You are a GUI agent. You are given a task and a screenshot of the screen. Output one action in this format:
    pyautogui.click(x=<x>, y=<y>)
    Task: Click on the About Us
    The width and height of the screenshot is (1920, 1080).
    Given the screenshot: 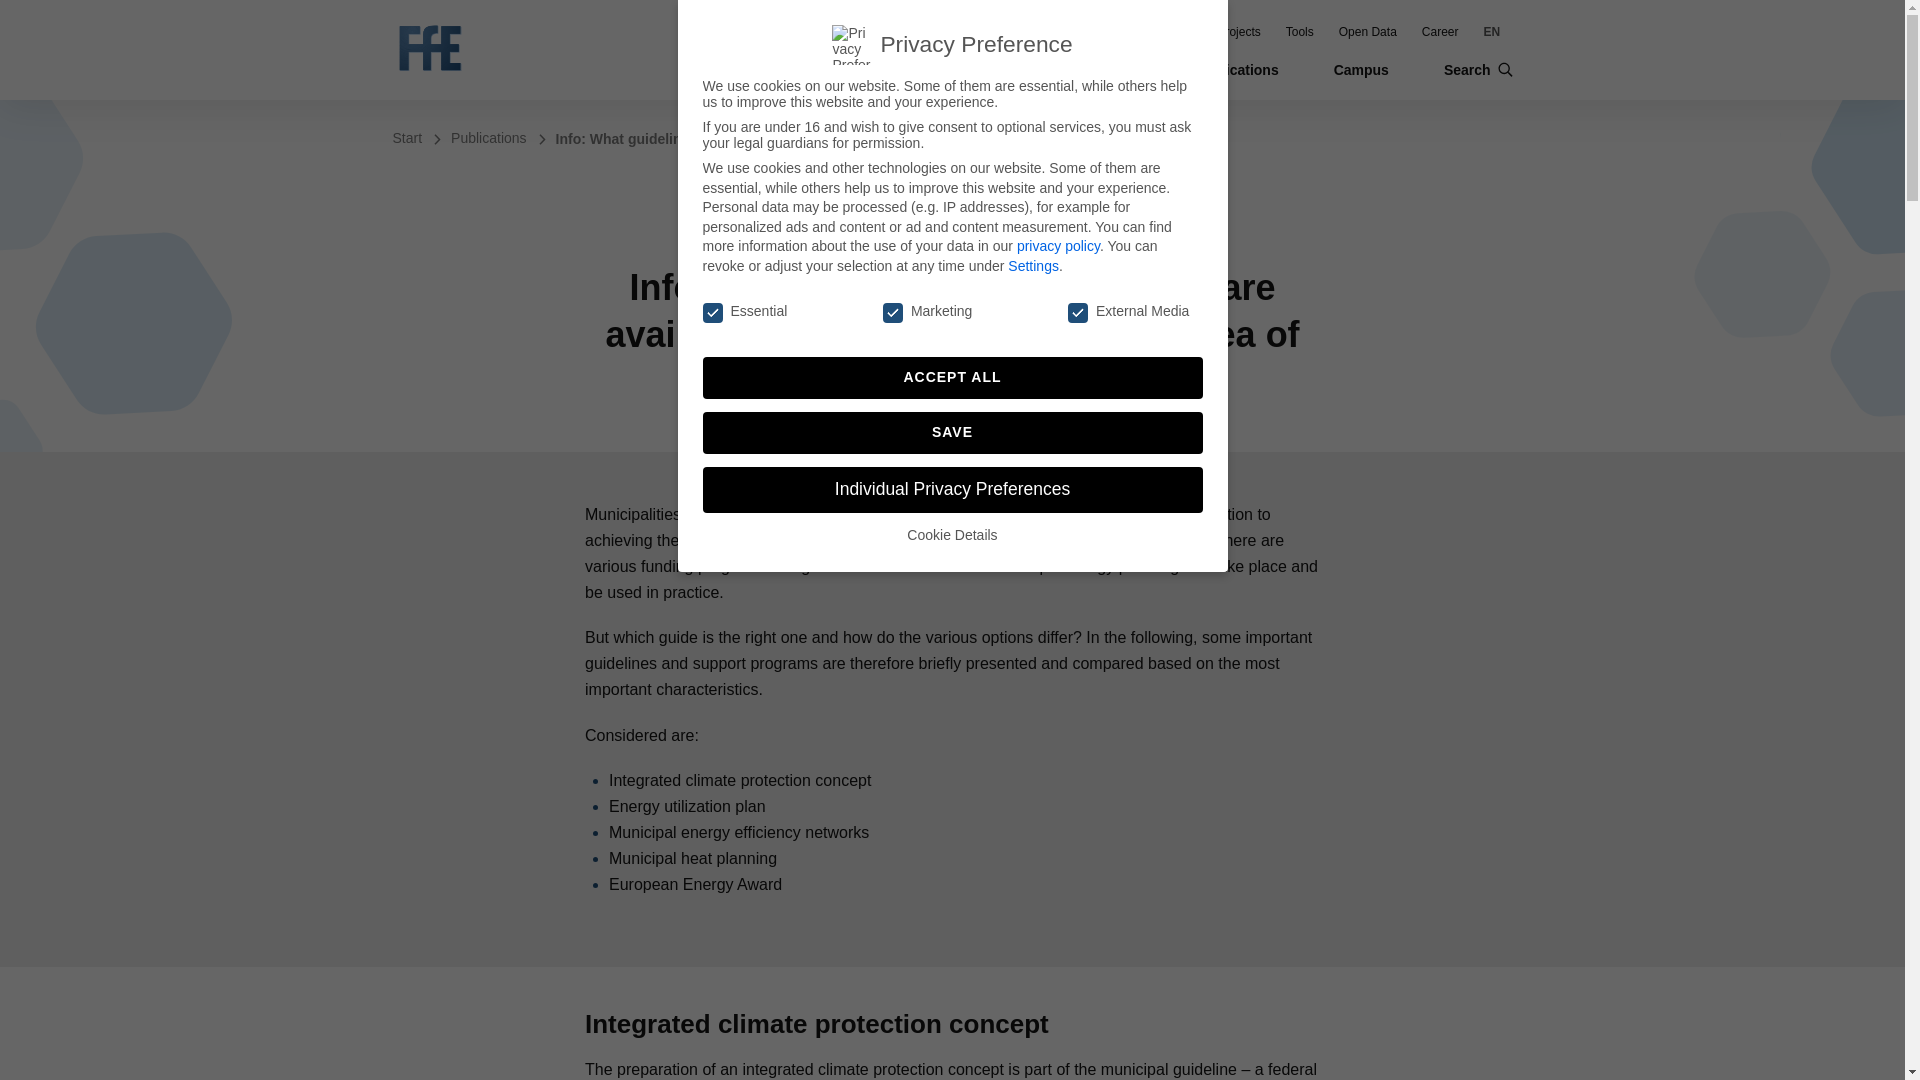 What is the action you would take?
    pyautogui.click(x=1010, y=69)
    